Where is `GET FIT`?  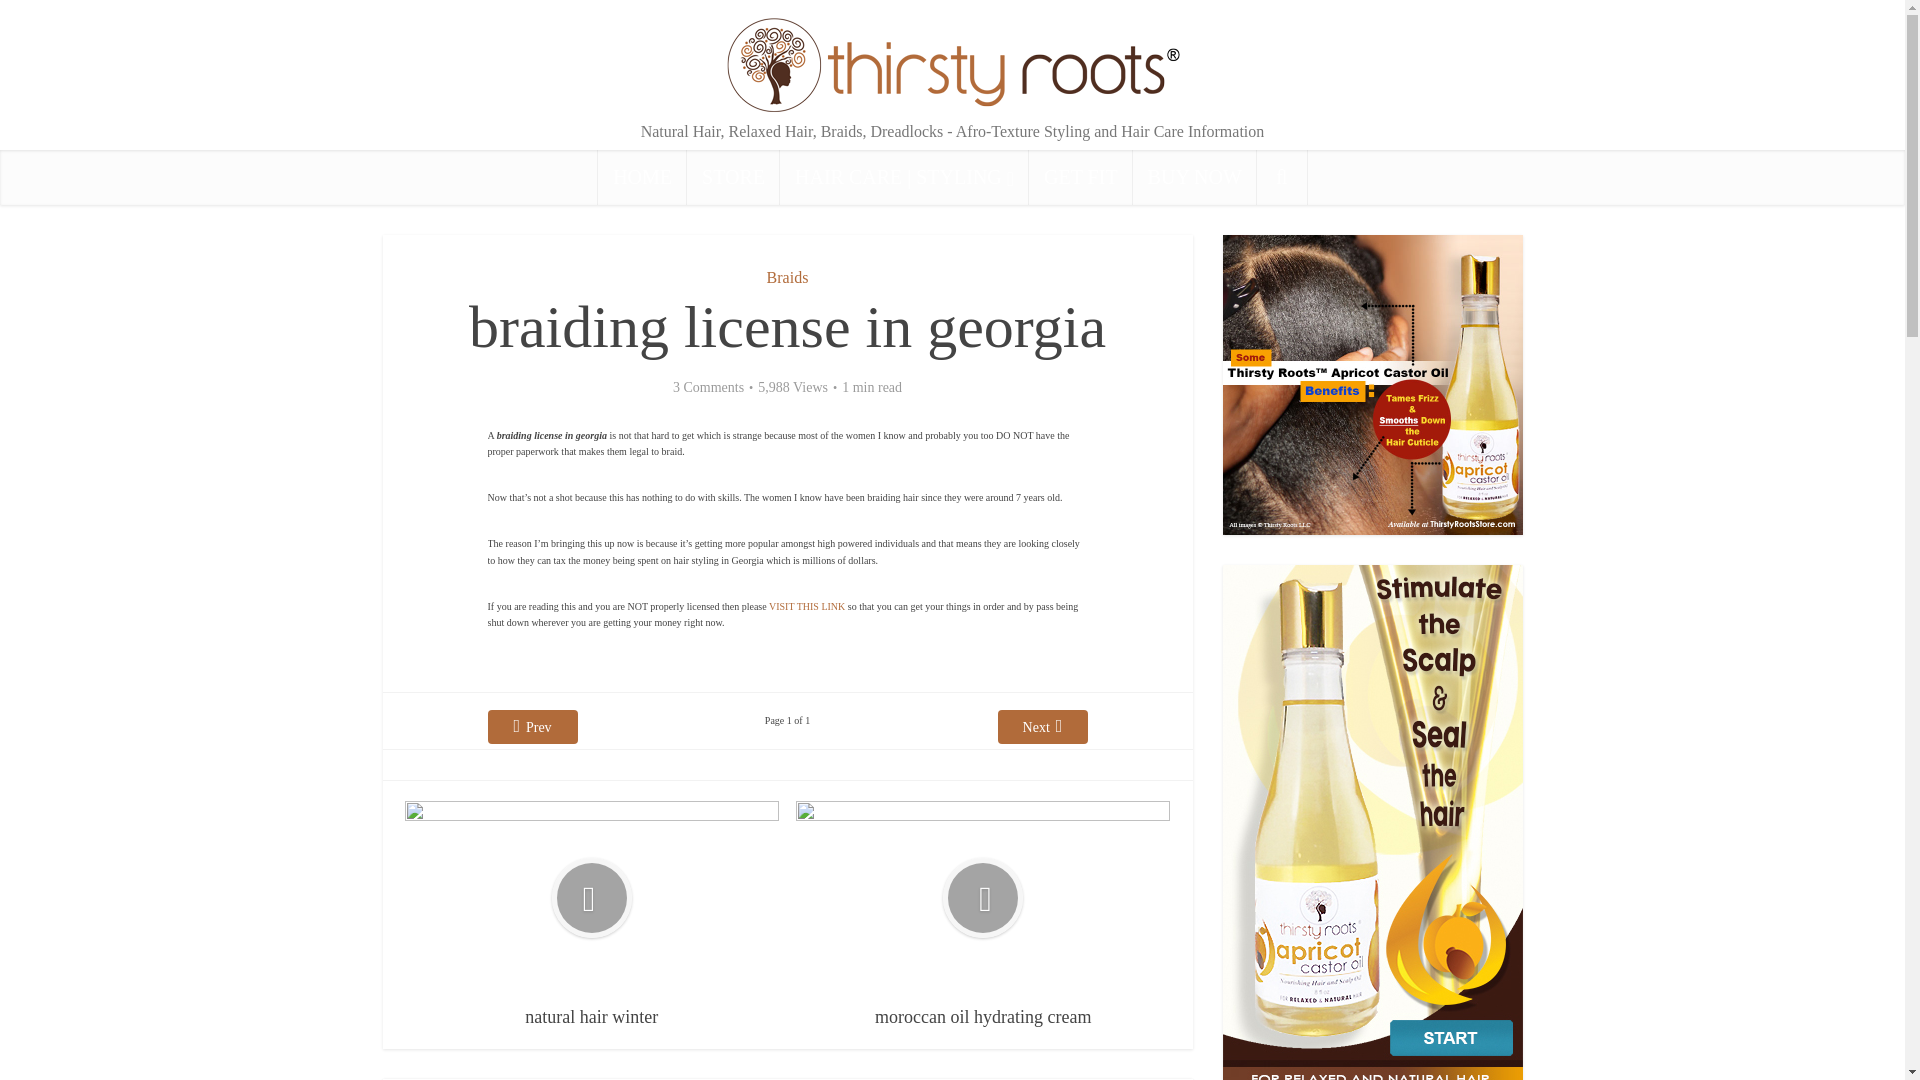 GET FIT is located at coordinates (1080, 178).